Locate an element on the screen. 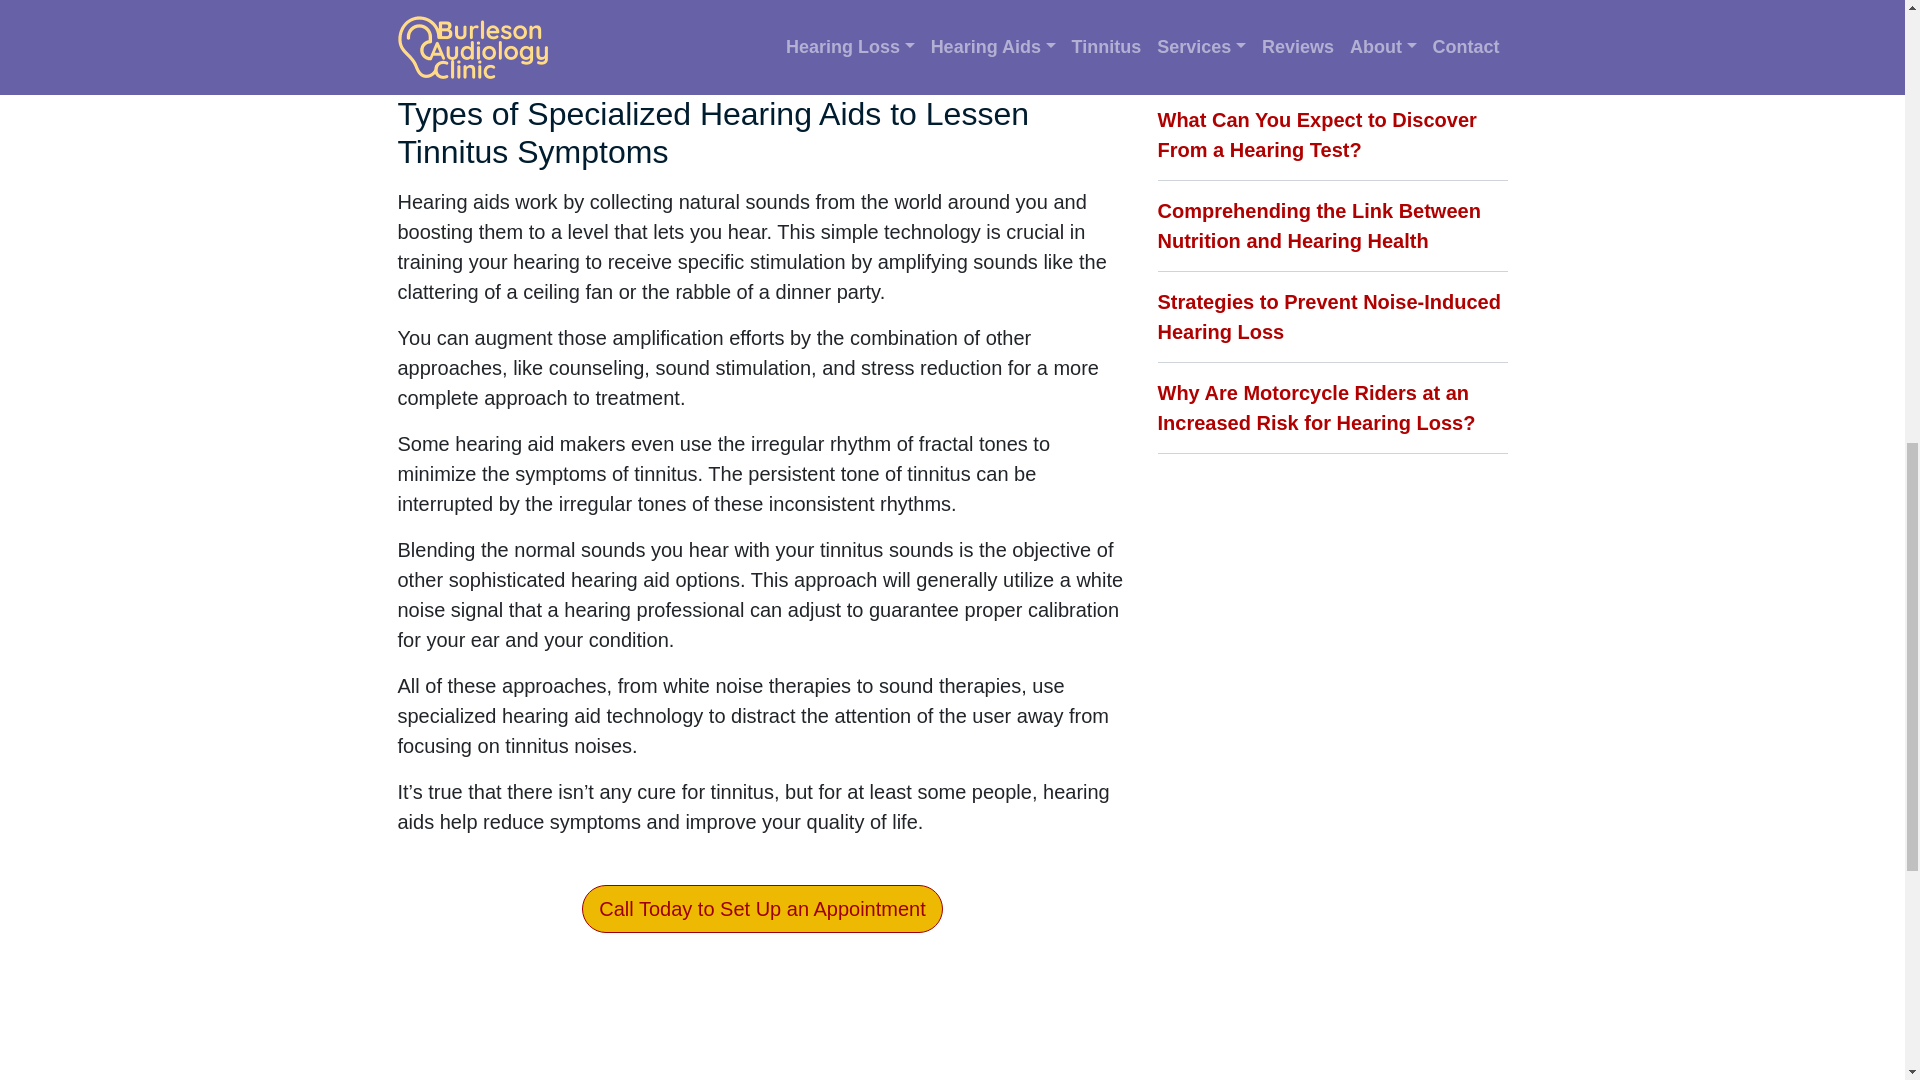 The image size is (1920, 1080). Call Today to Set Up an Appointment is located at coordinates (762, 908).